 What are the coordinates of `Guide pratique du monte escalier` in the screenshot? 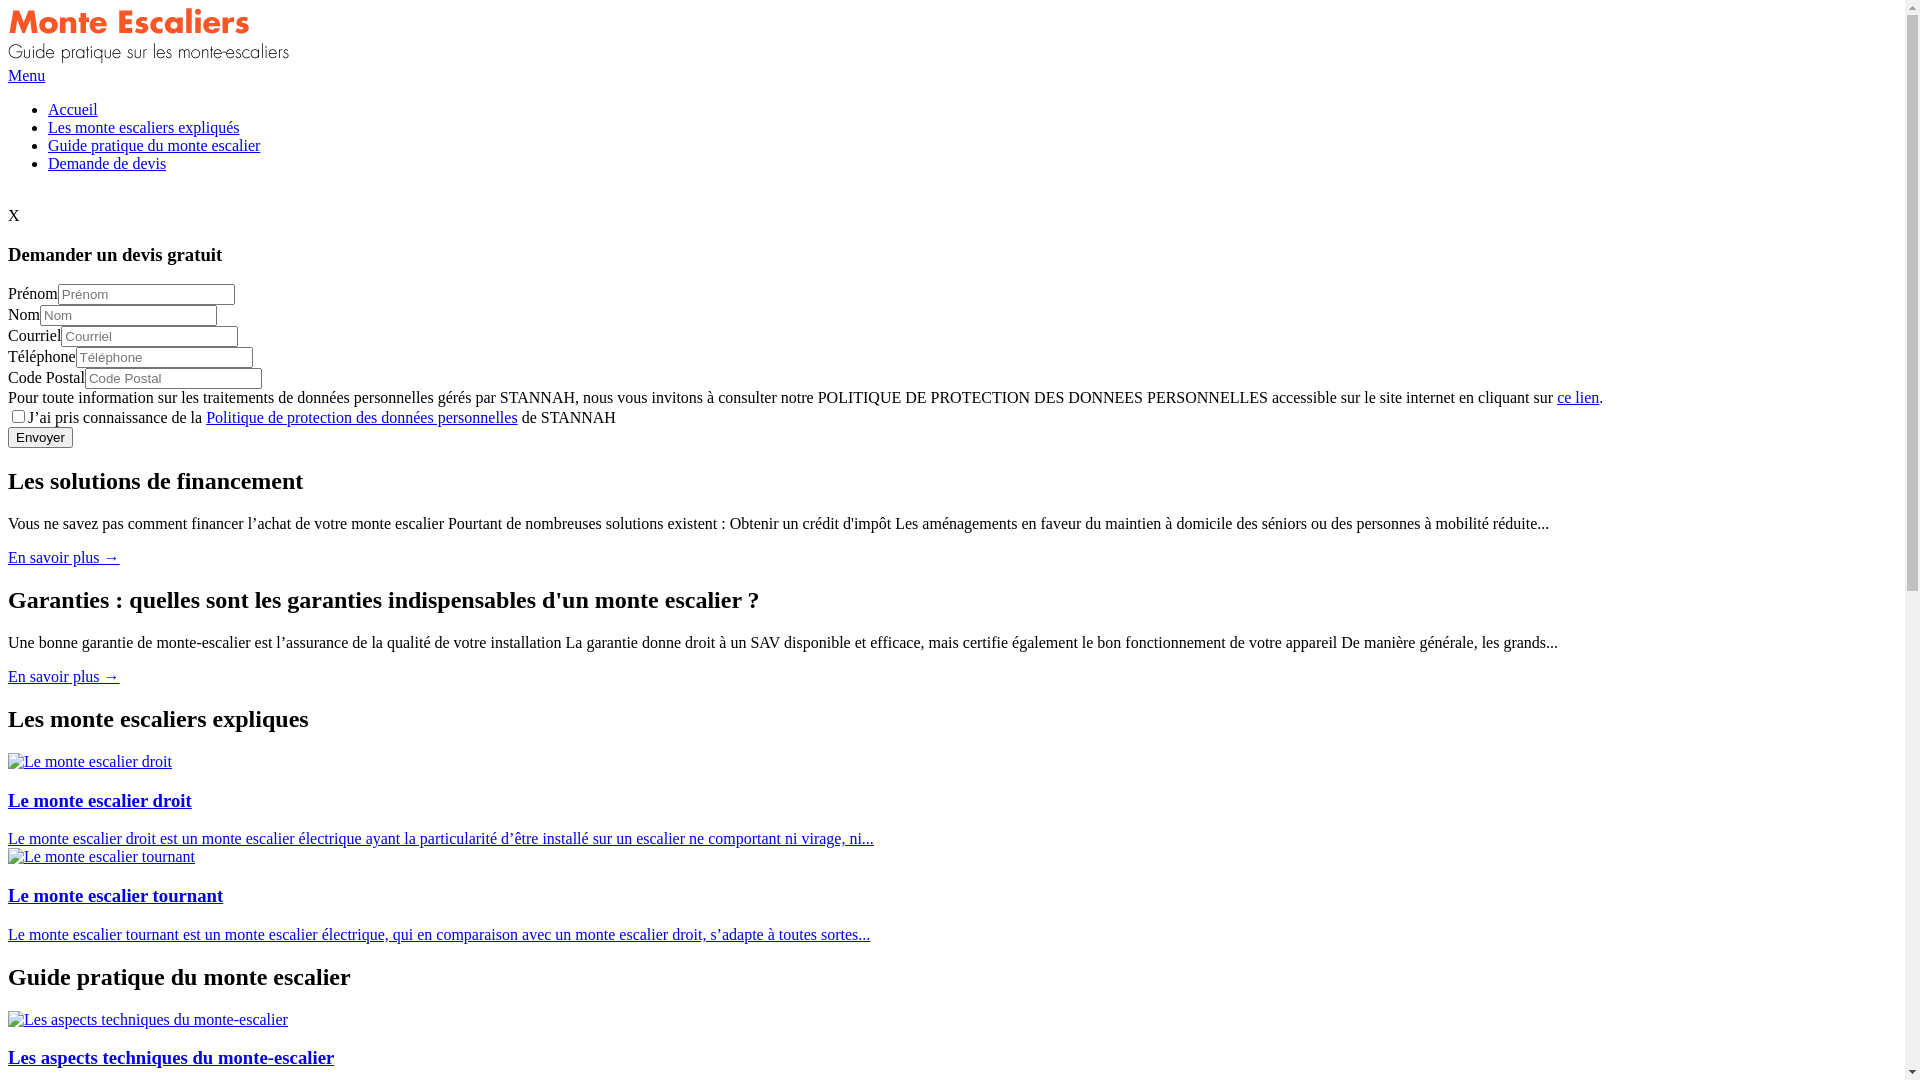 It's located at (972, 146).